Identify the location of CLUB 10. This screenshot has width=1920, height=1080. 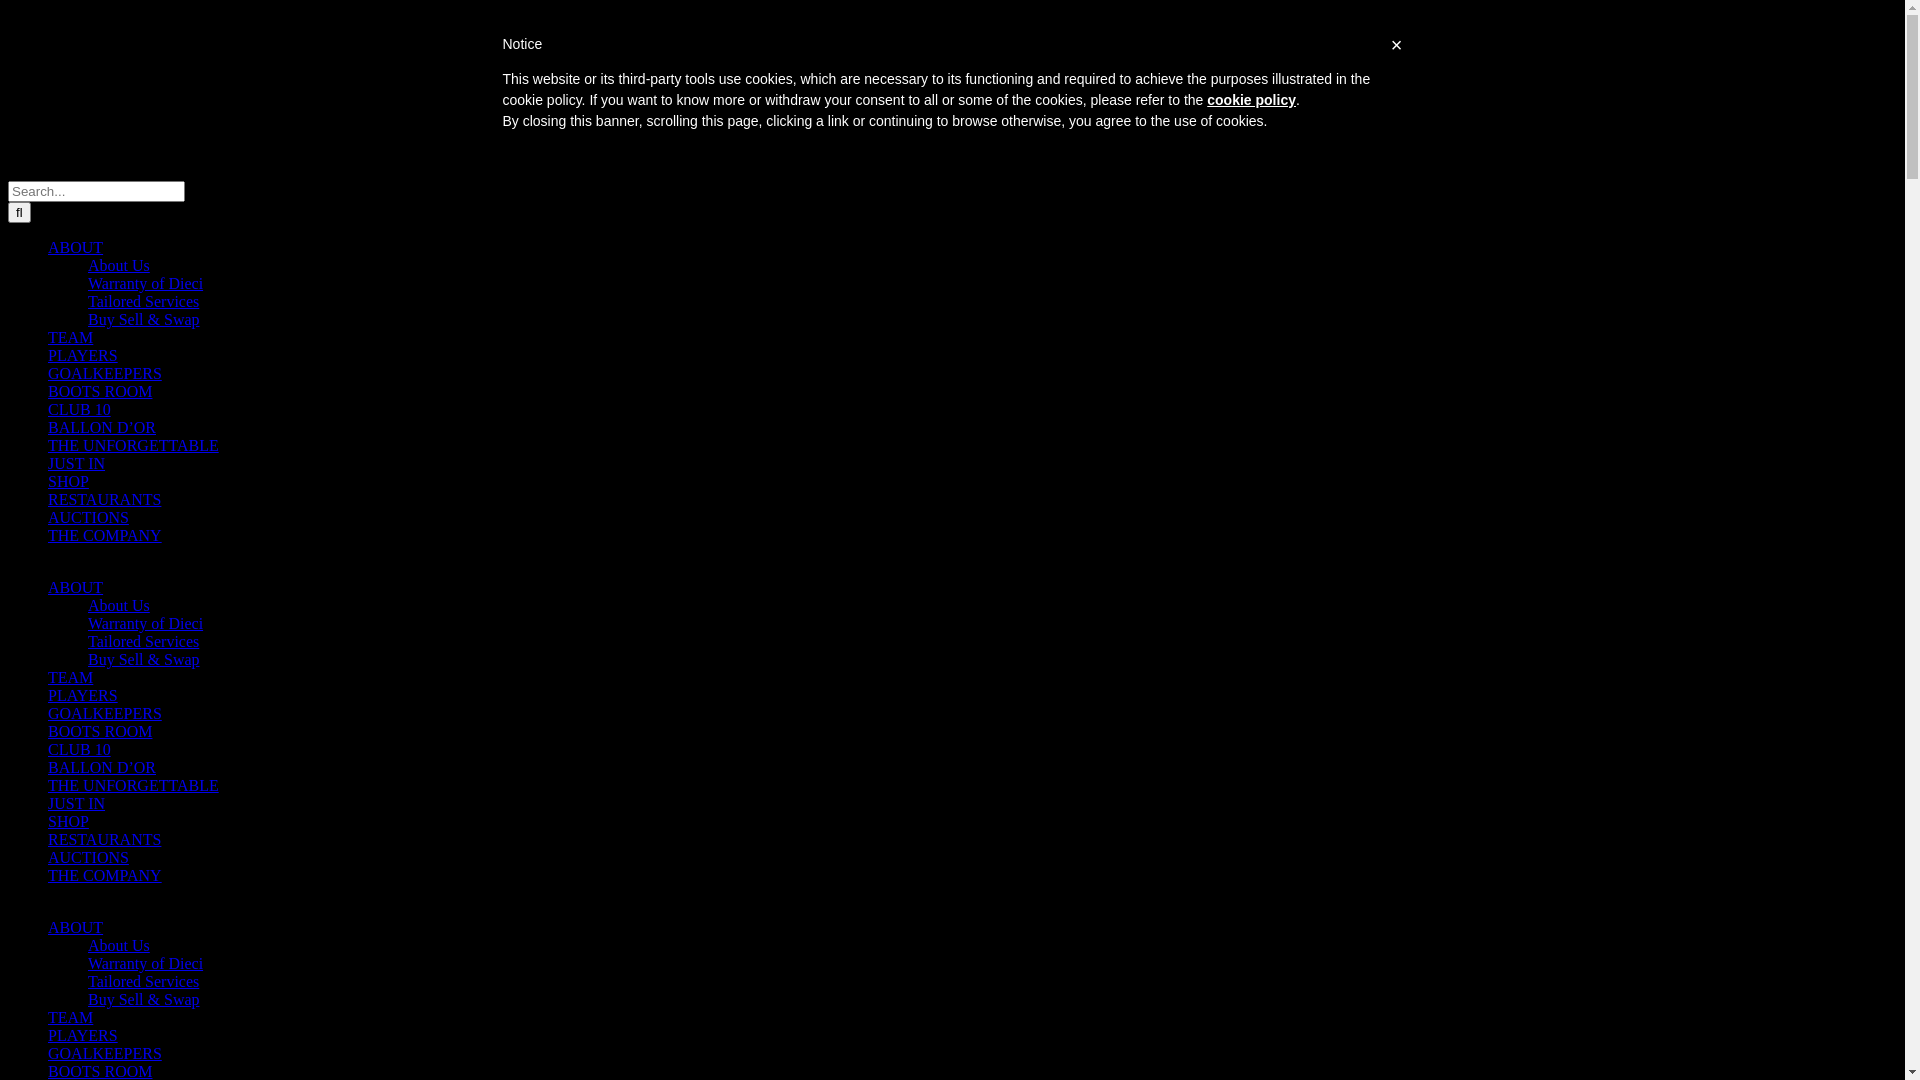
(80, 410).